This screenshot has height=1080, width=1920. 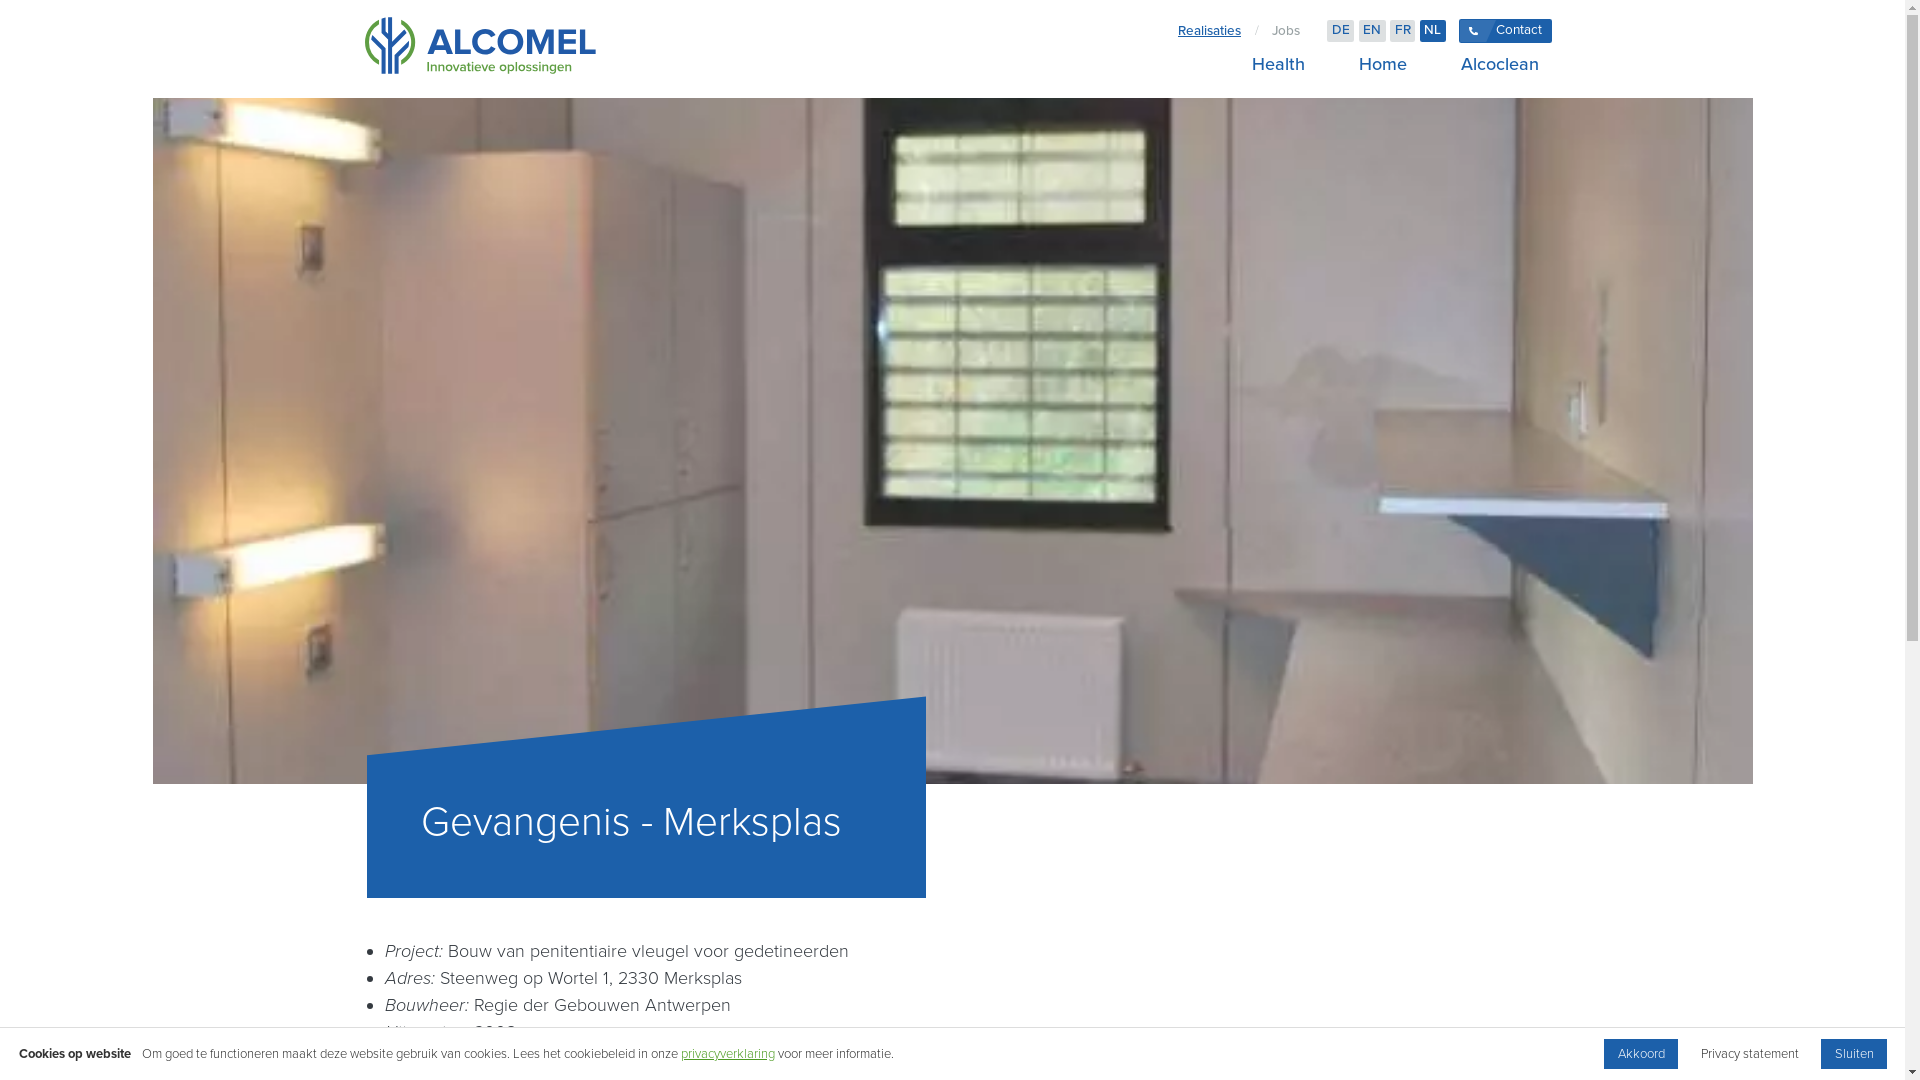 What do you see at coordinates (1372, 32) in the screenshot?
I see `EN` at bounding box center [1372, 32].